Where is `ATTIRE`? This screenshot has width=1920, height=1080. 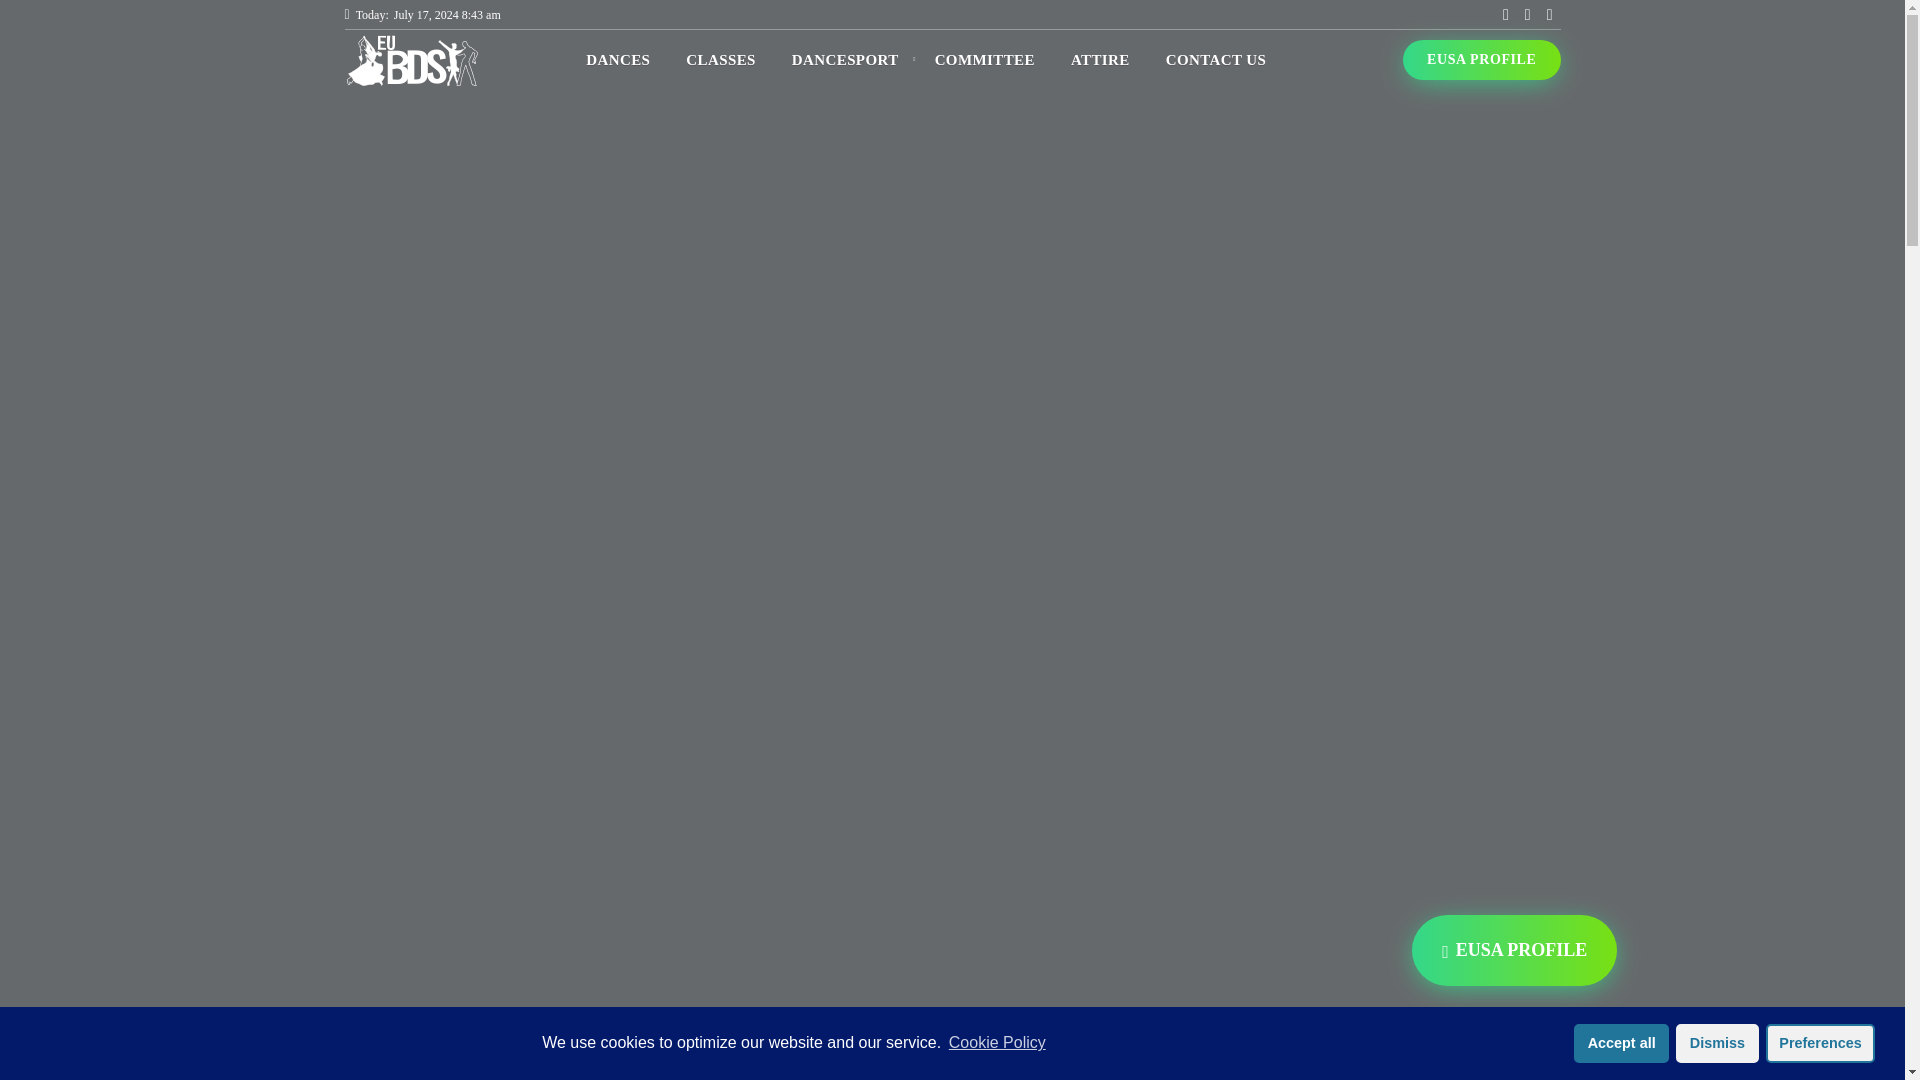 ATTIRE is located at coordinates (1100, 60).